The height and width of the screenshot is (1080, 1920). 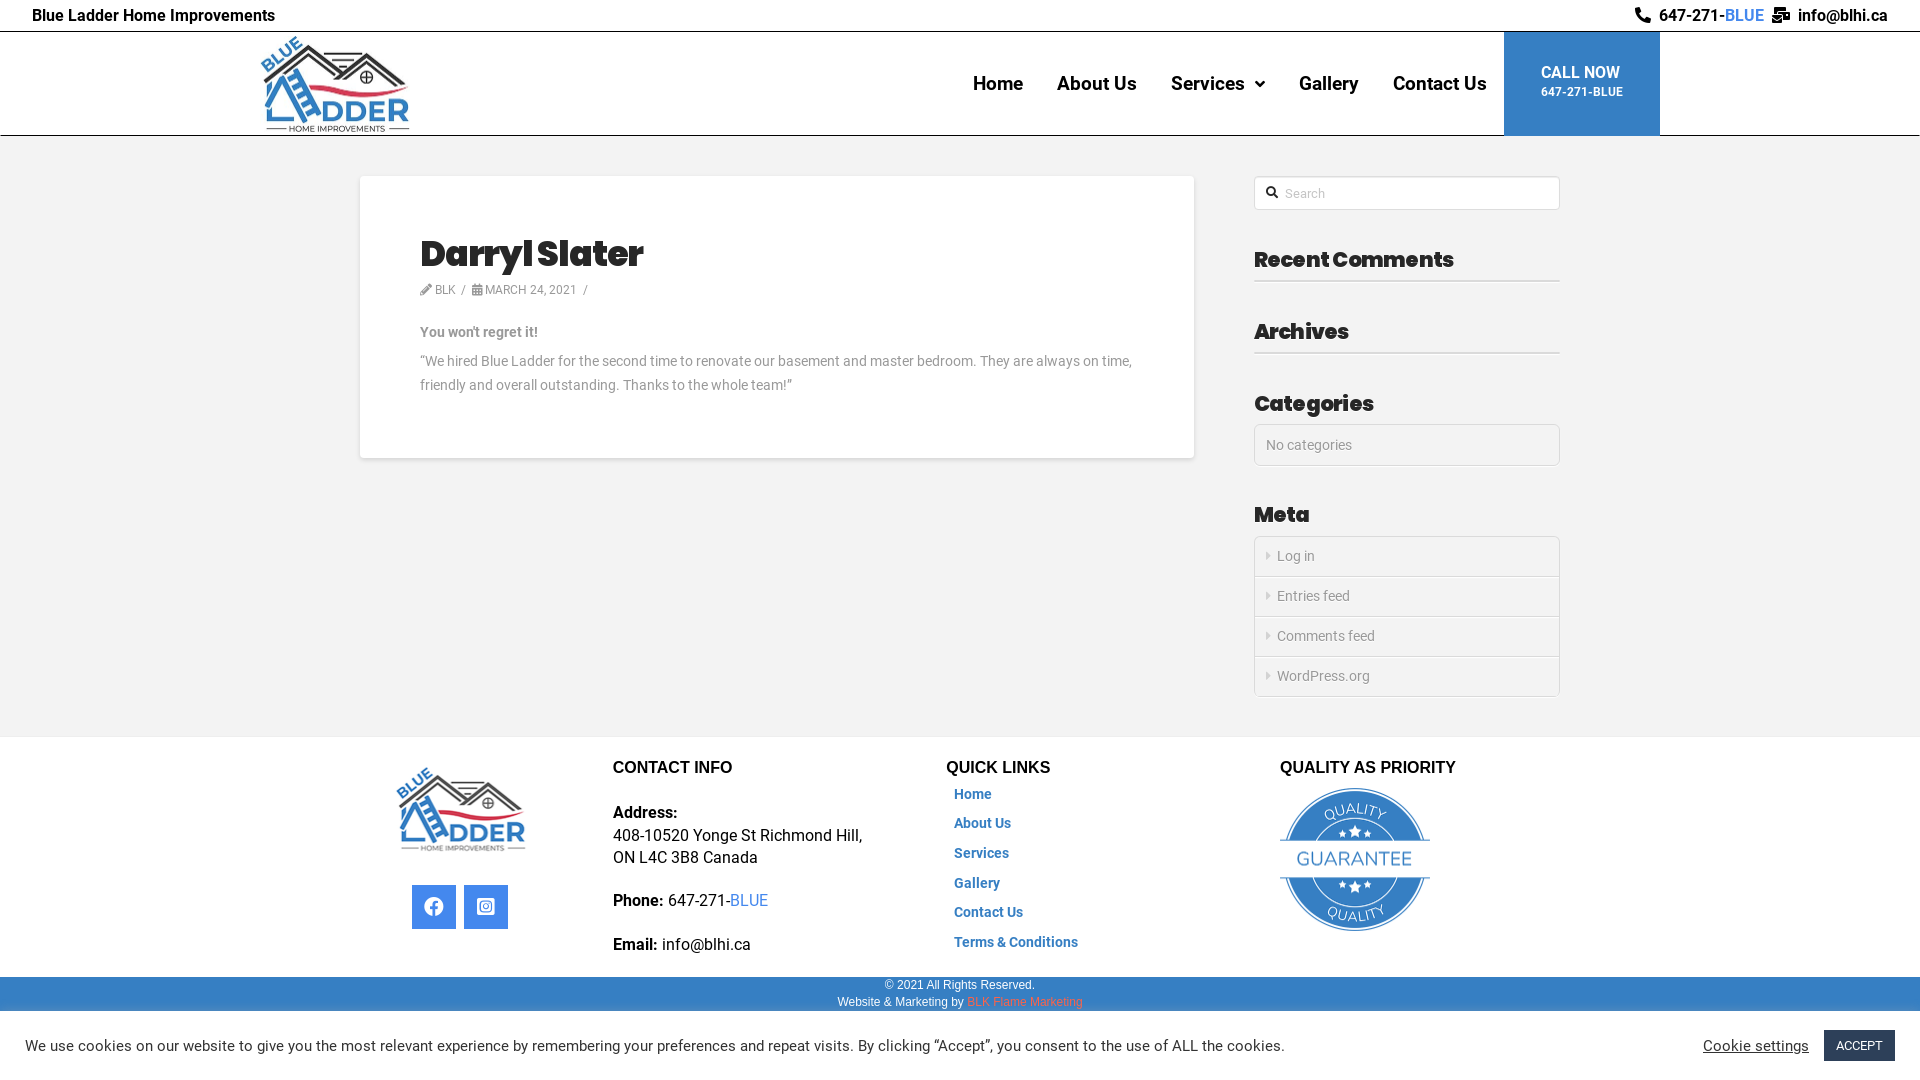 I want to click on CALL NOW
647-271-BLUE, so click(x=1582, y=84).